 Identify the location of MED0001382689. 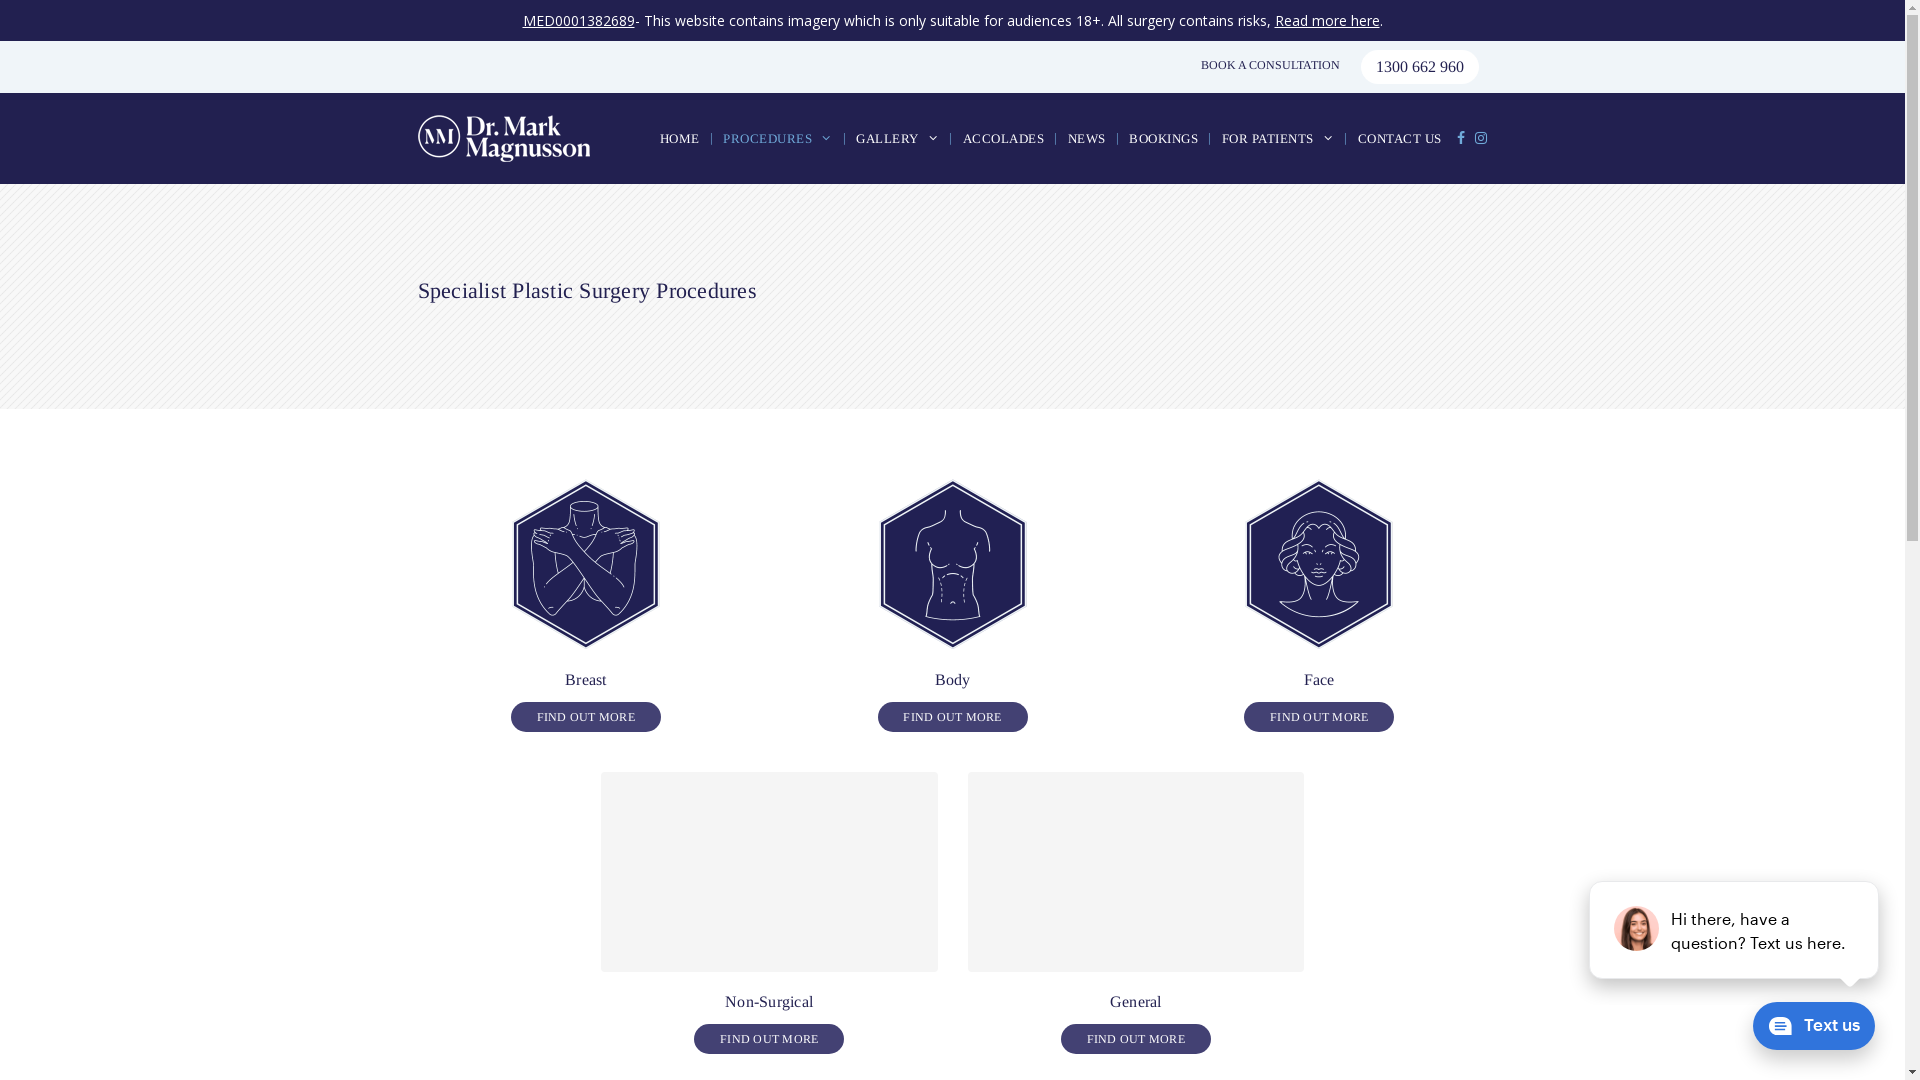
(578, 20).